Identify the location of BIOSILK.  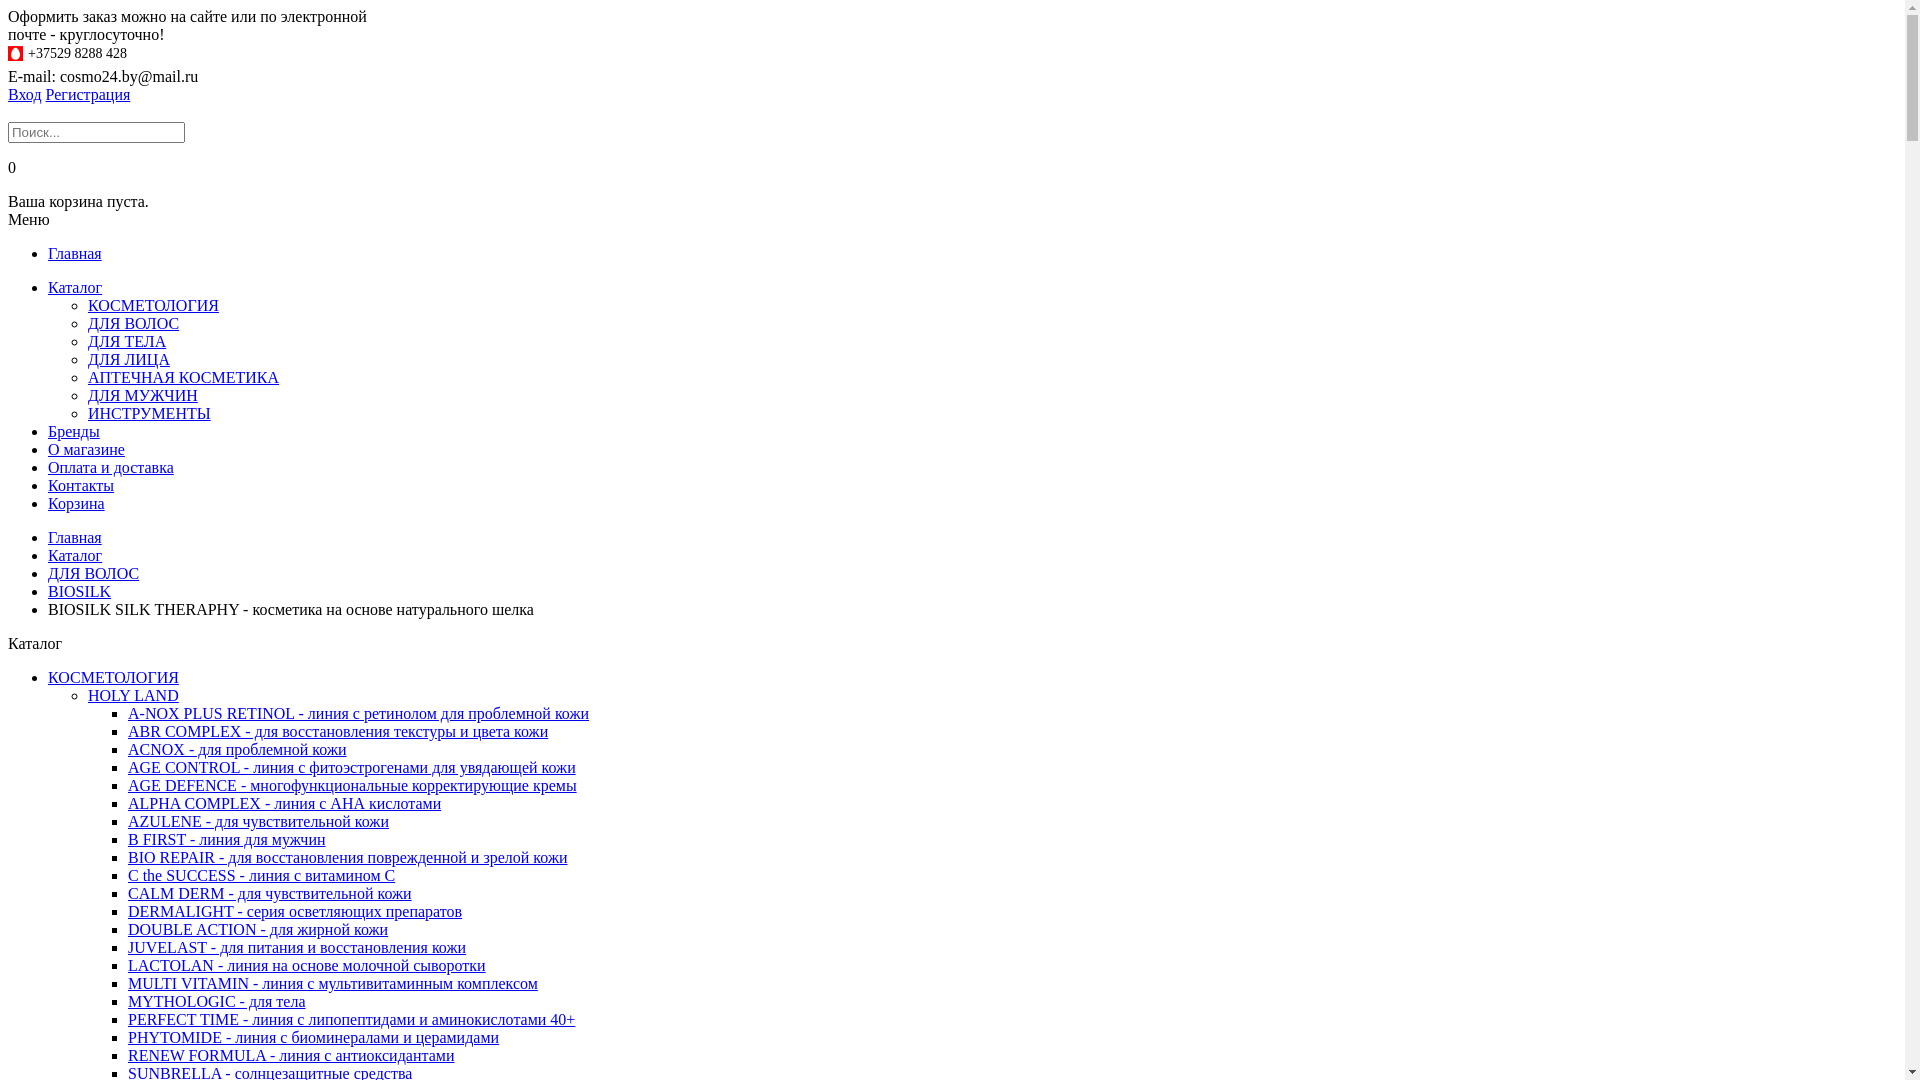
(80, 592).